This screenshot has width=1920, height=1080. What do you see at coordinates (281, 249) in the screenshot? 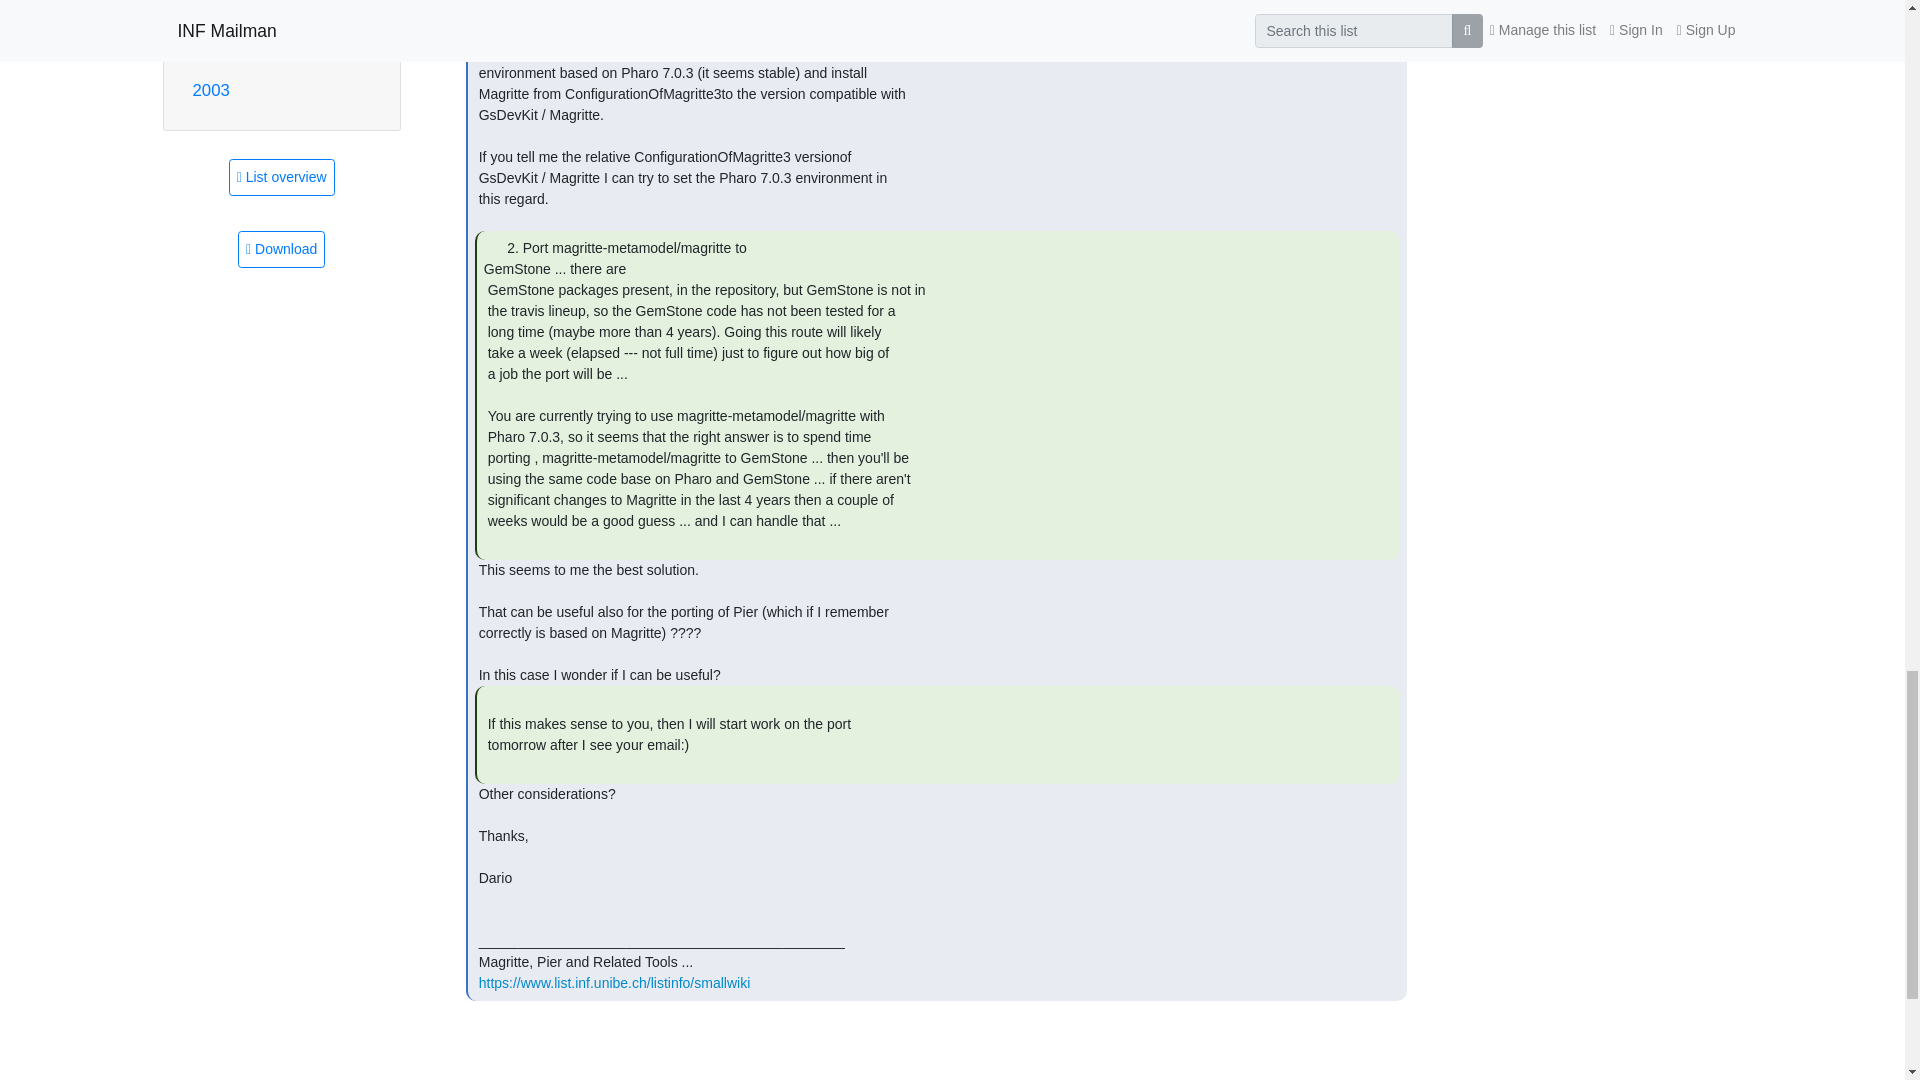
I see `This message in gzipped mbox format` at bounding box center [281, 249].